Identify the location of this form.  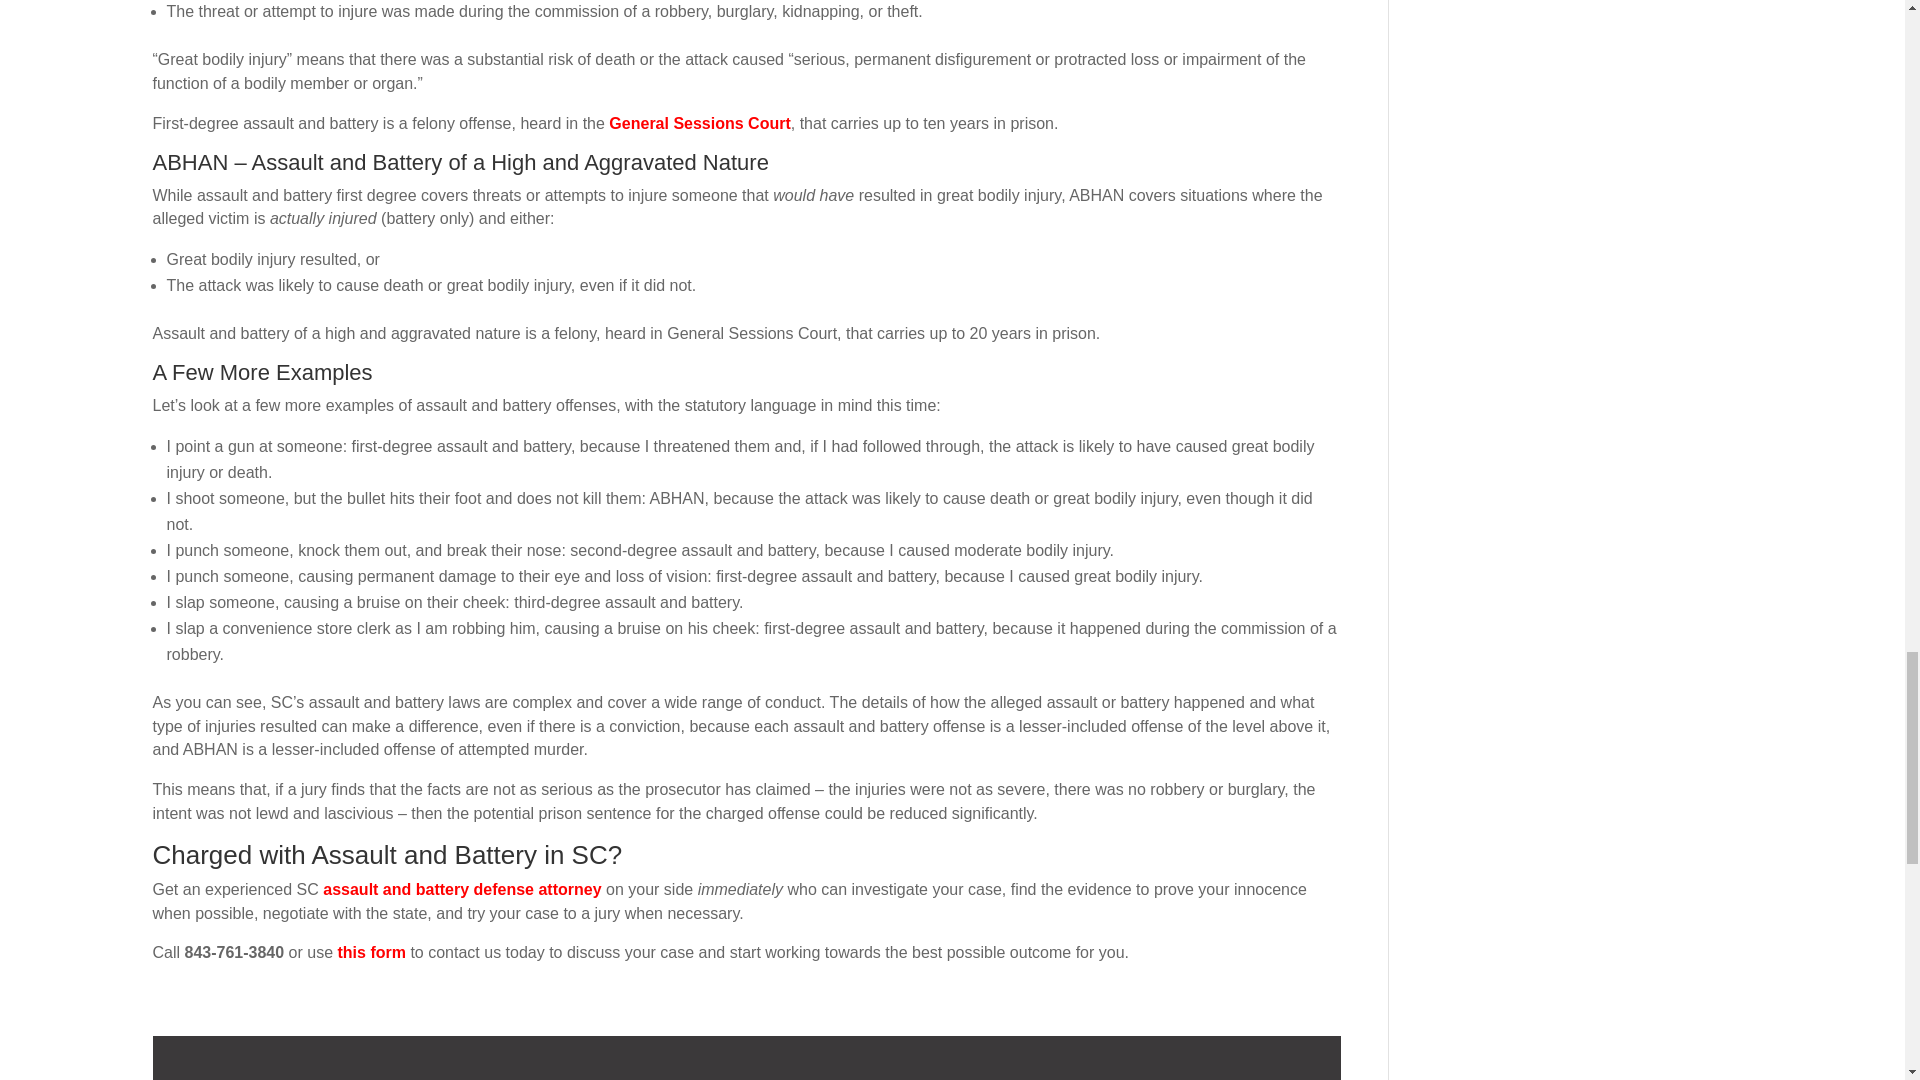
(371, 952).